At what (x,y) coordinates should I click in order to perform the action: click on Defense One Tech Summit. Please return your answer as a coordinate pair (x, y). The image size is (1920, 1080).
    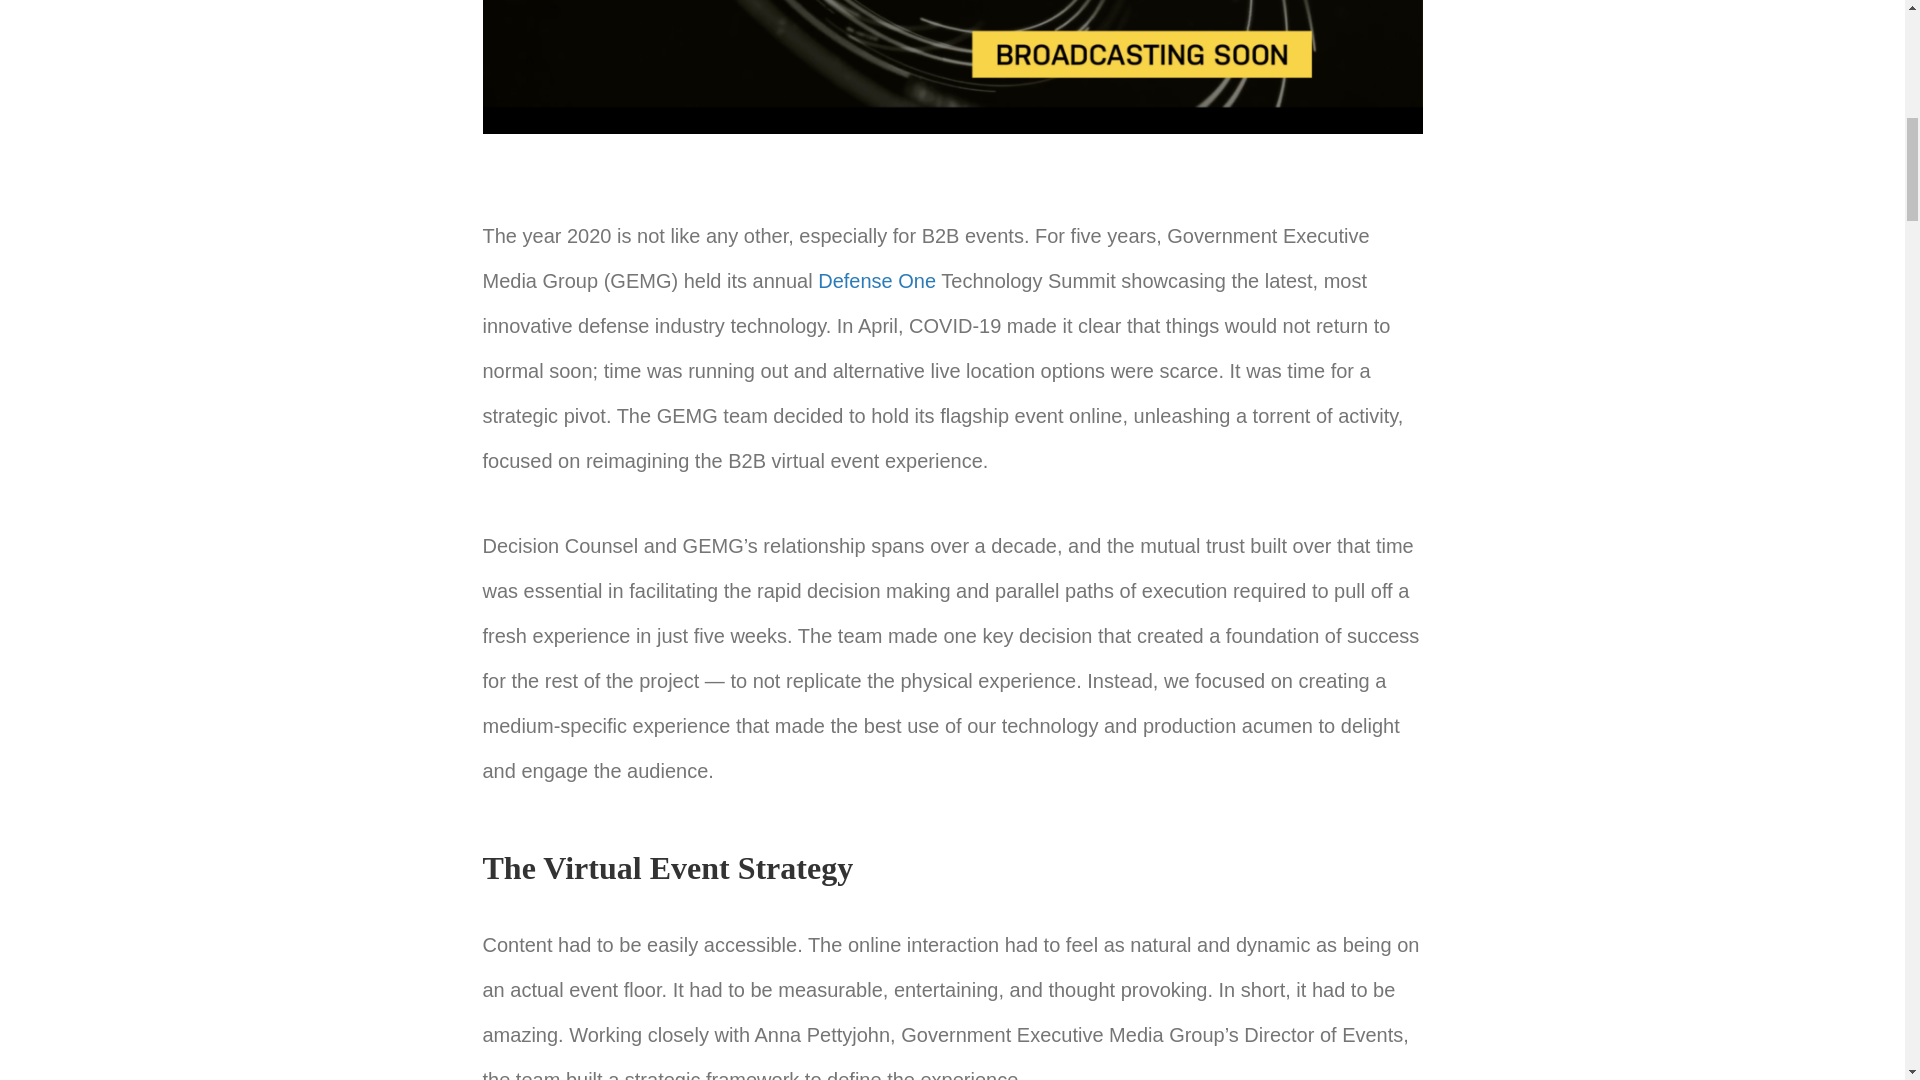
    Looking at the image, I should click on (952, 66).